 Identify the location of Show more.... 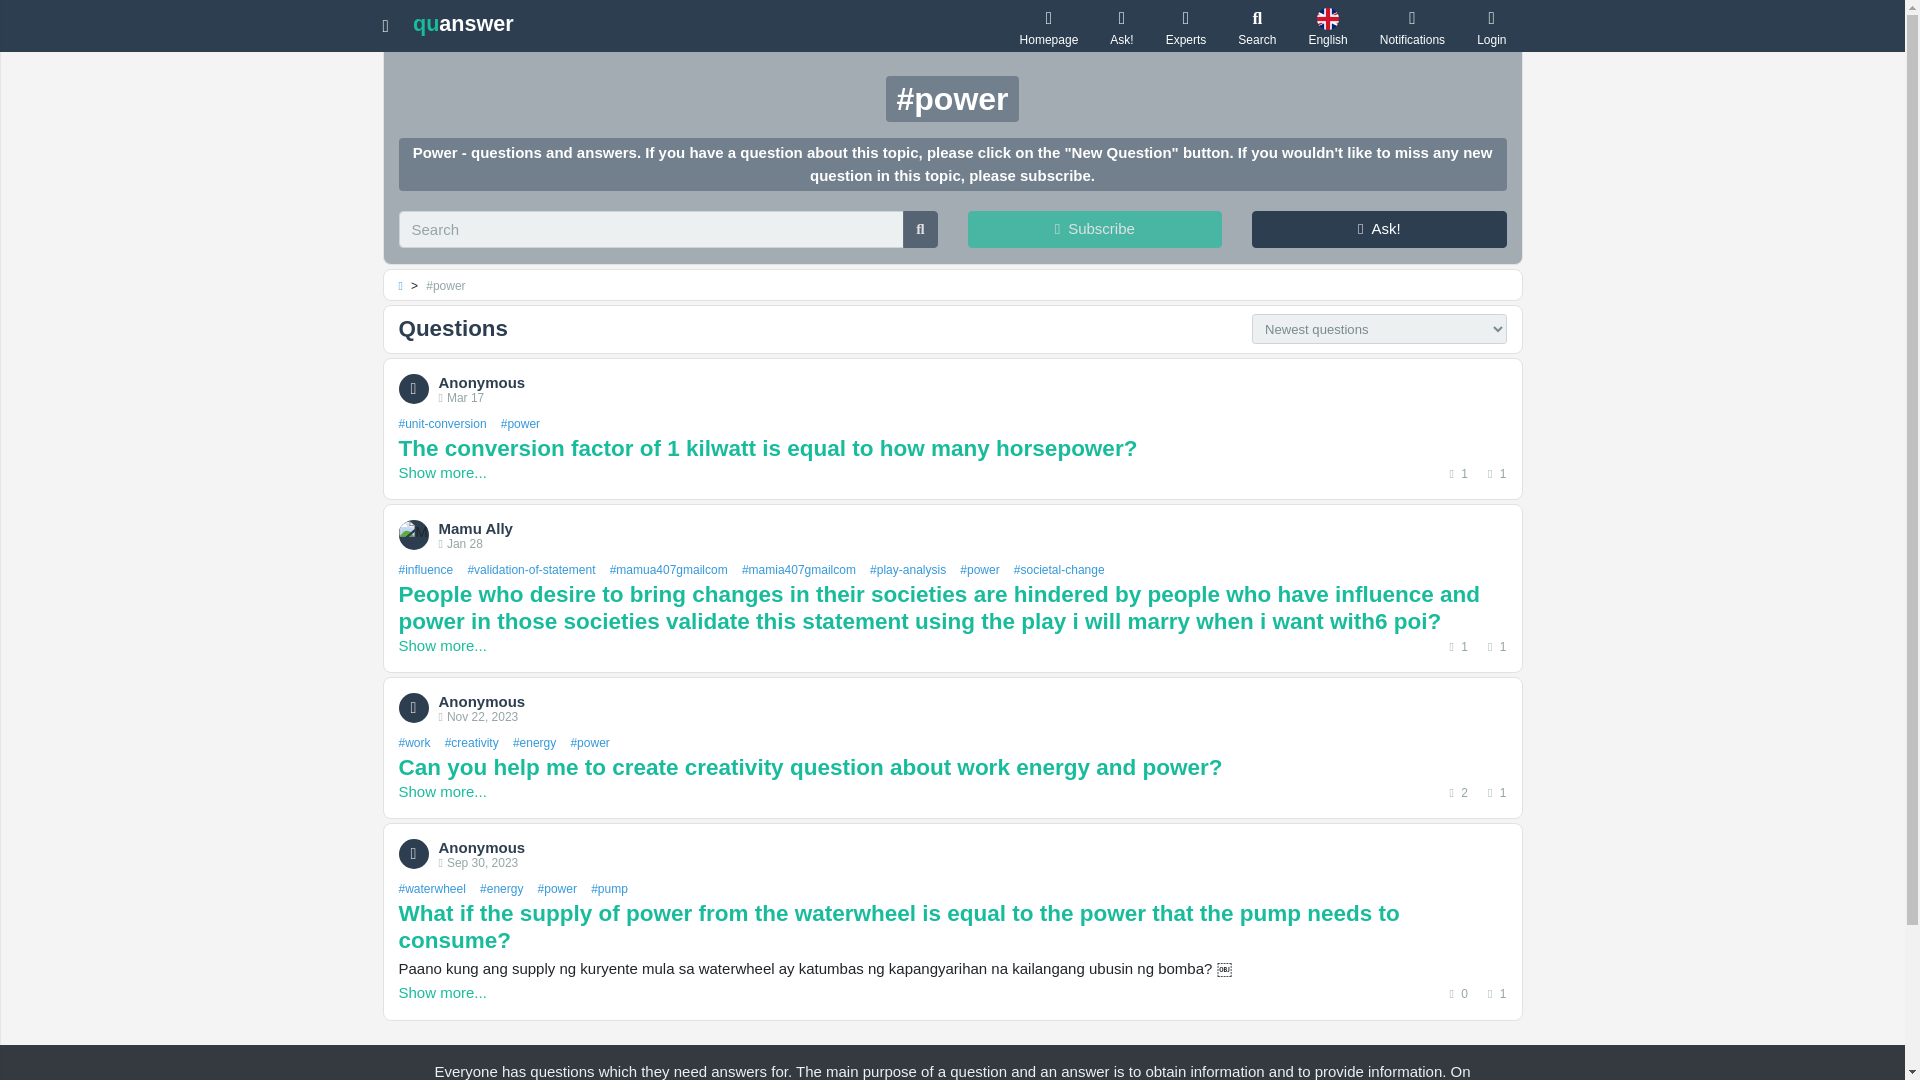
(441, 472).